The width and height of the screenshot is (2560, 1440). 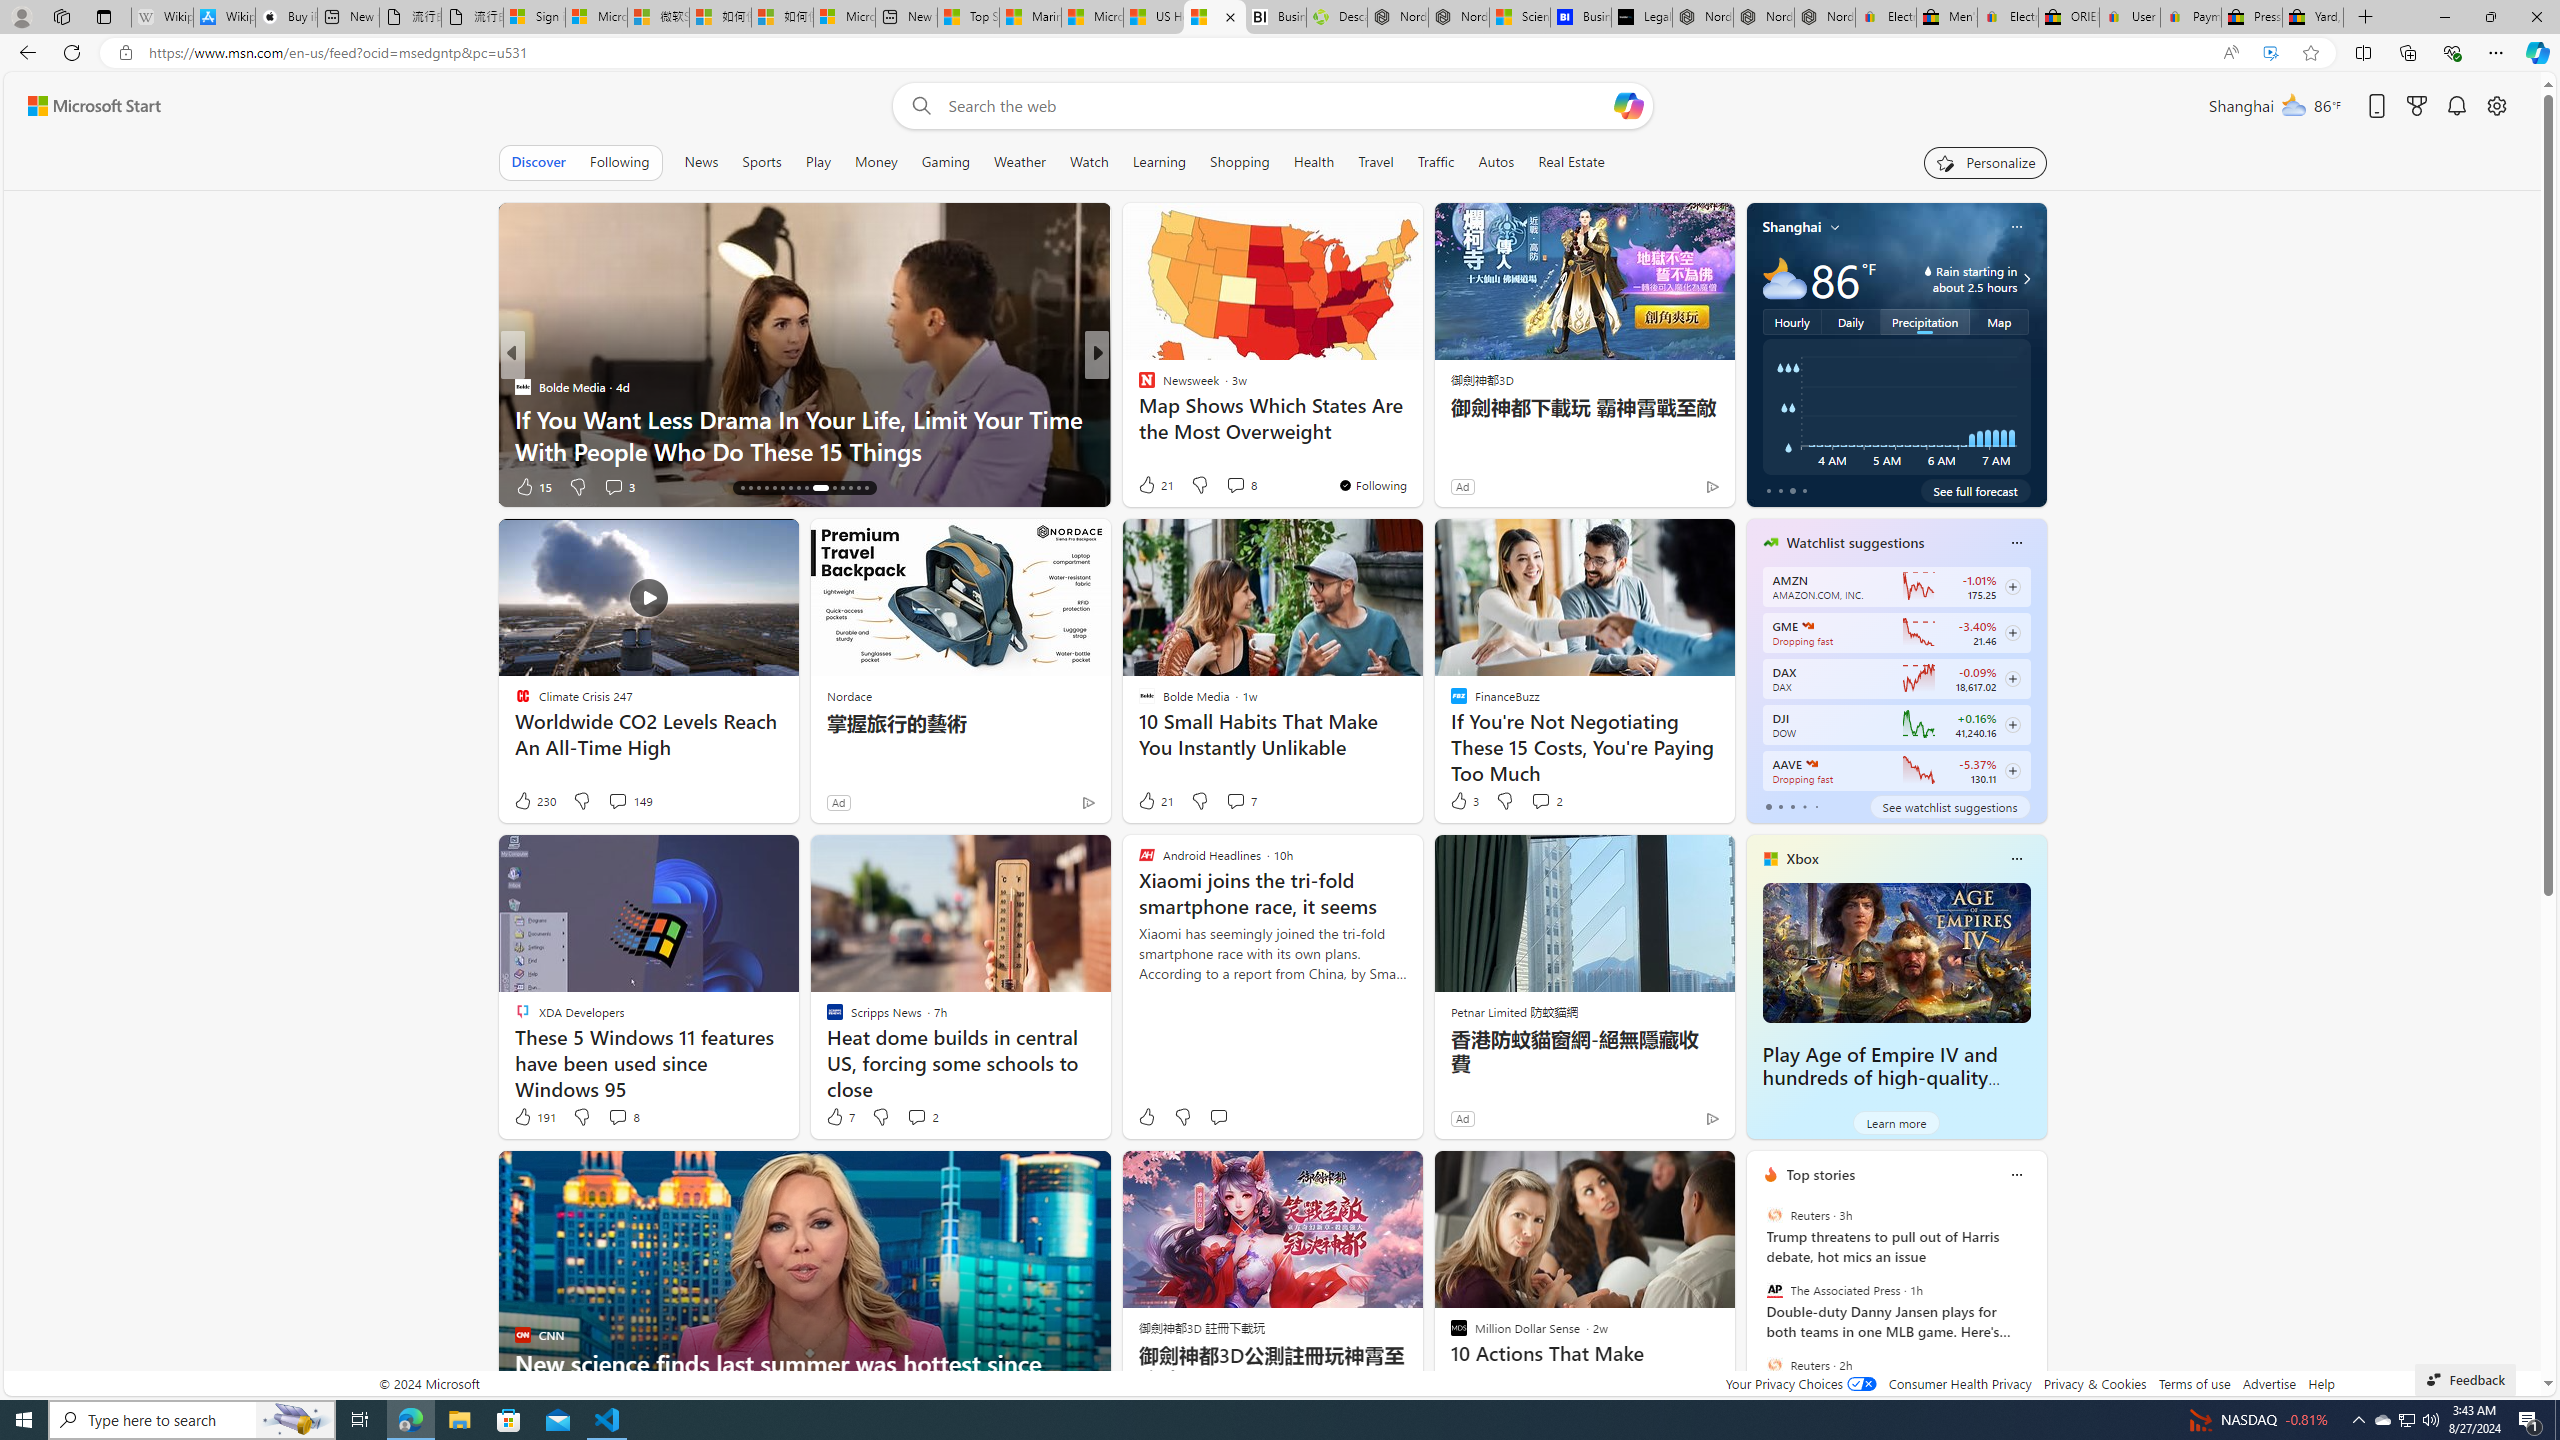 I want to click on water-drop-icon Rain starting in about 2.5 hours, so click(x=1953, y=279).